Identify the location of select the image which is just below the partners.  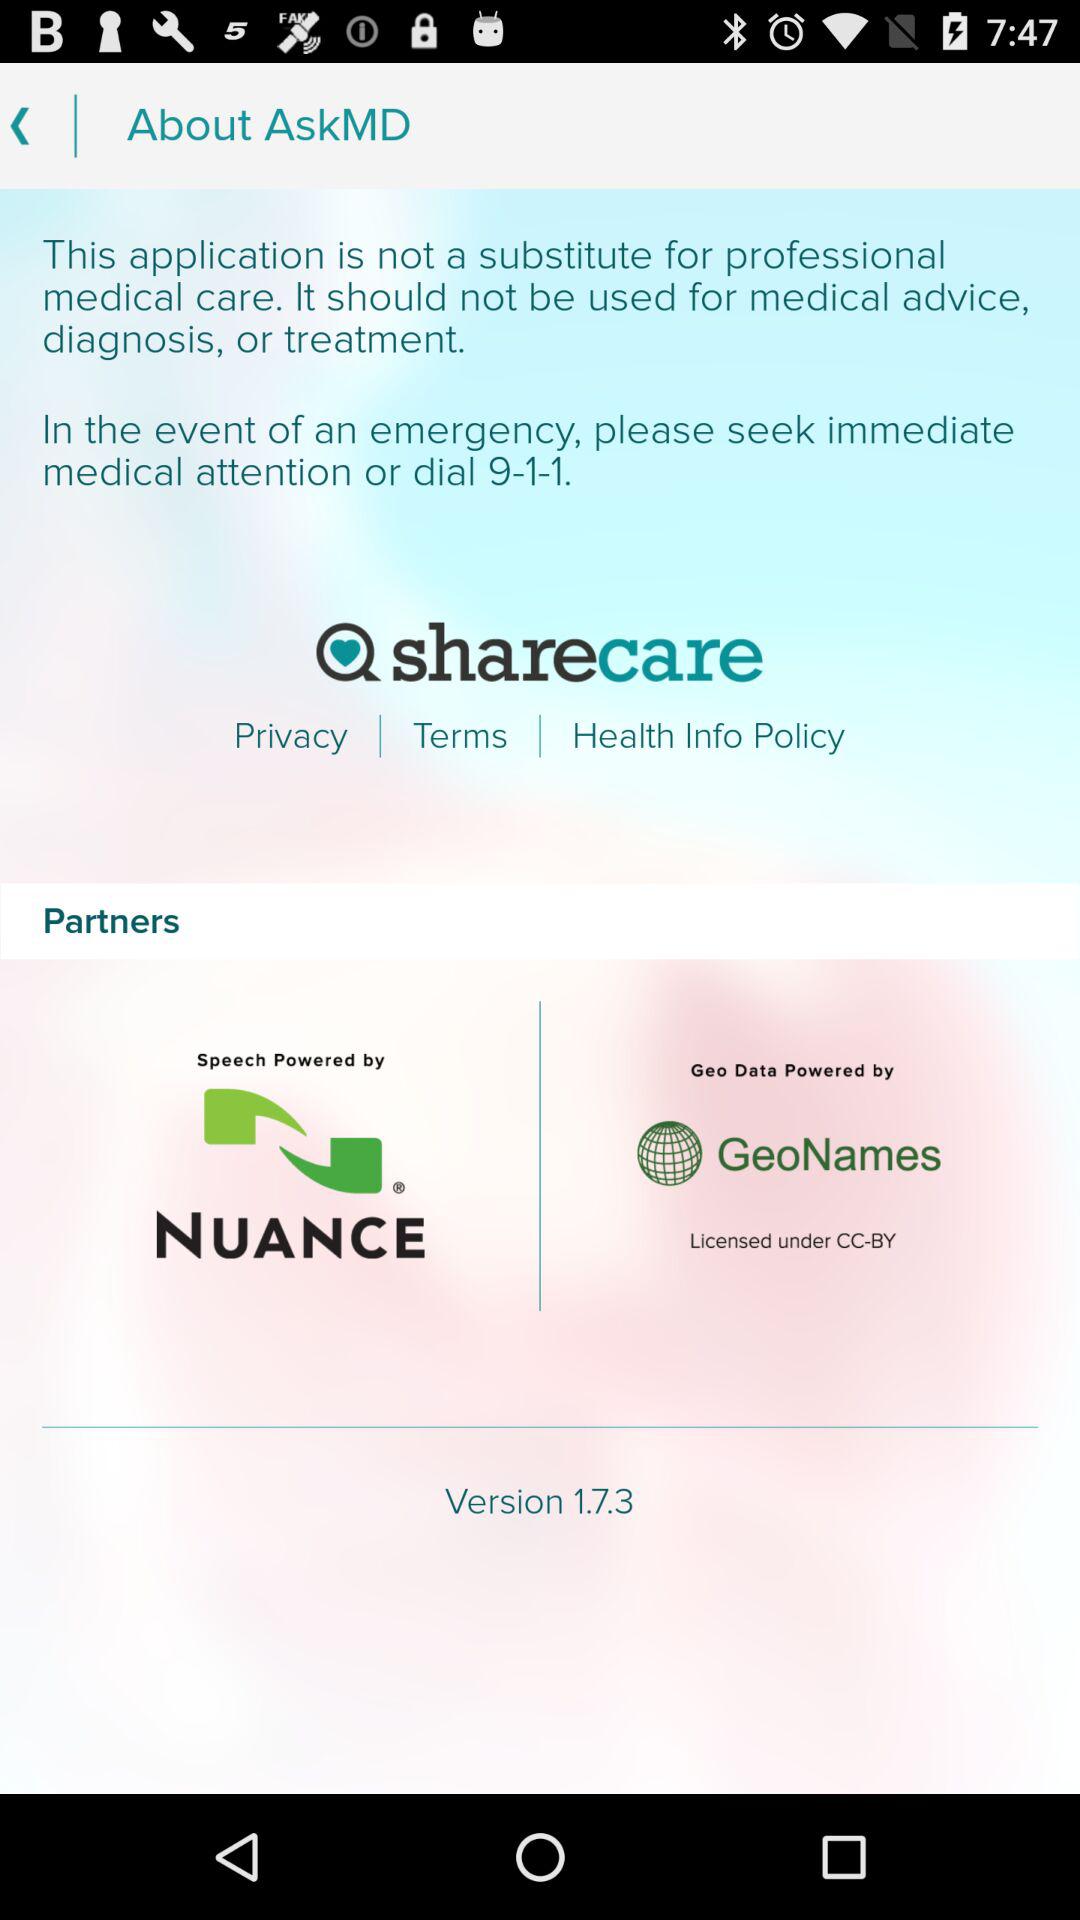
(291, 1156).